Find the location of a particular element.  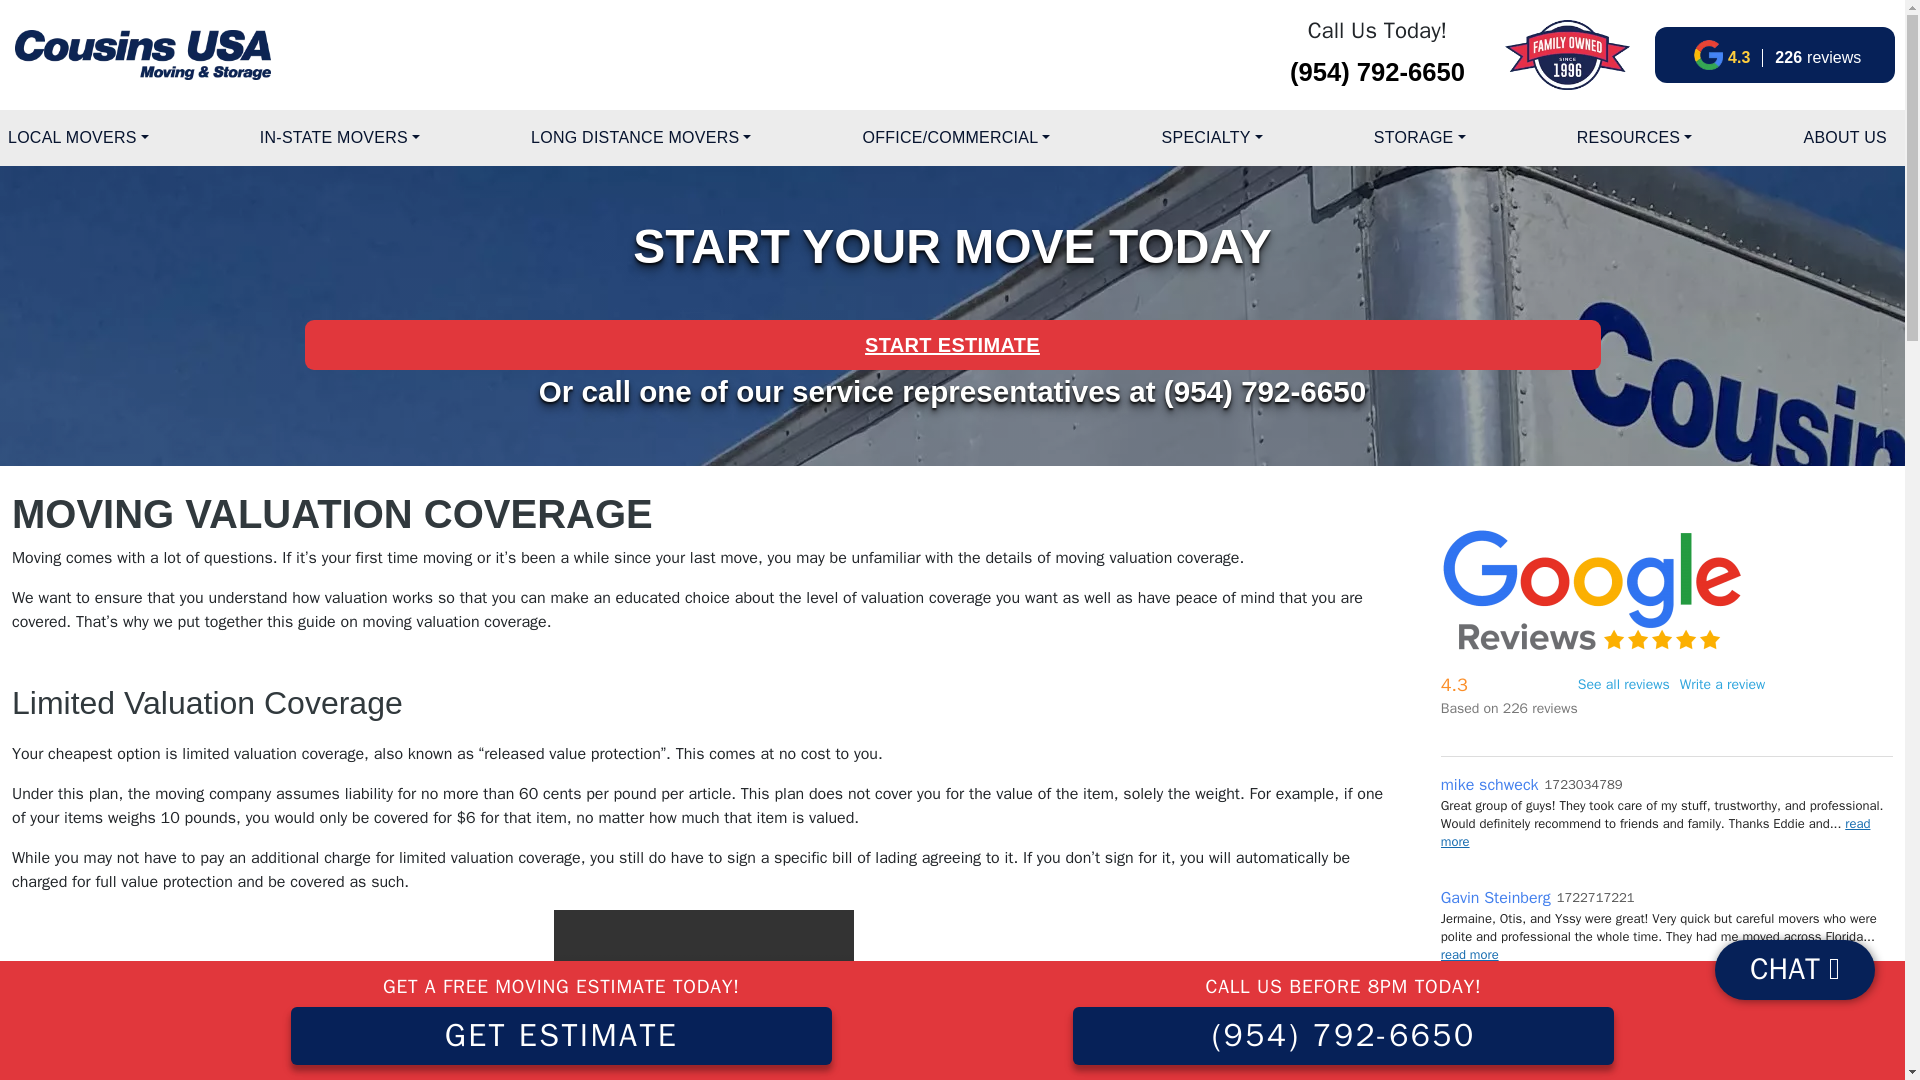

LONG DISTANCE MOVERS is located at coordinates (640, 137).